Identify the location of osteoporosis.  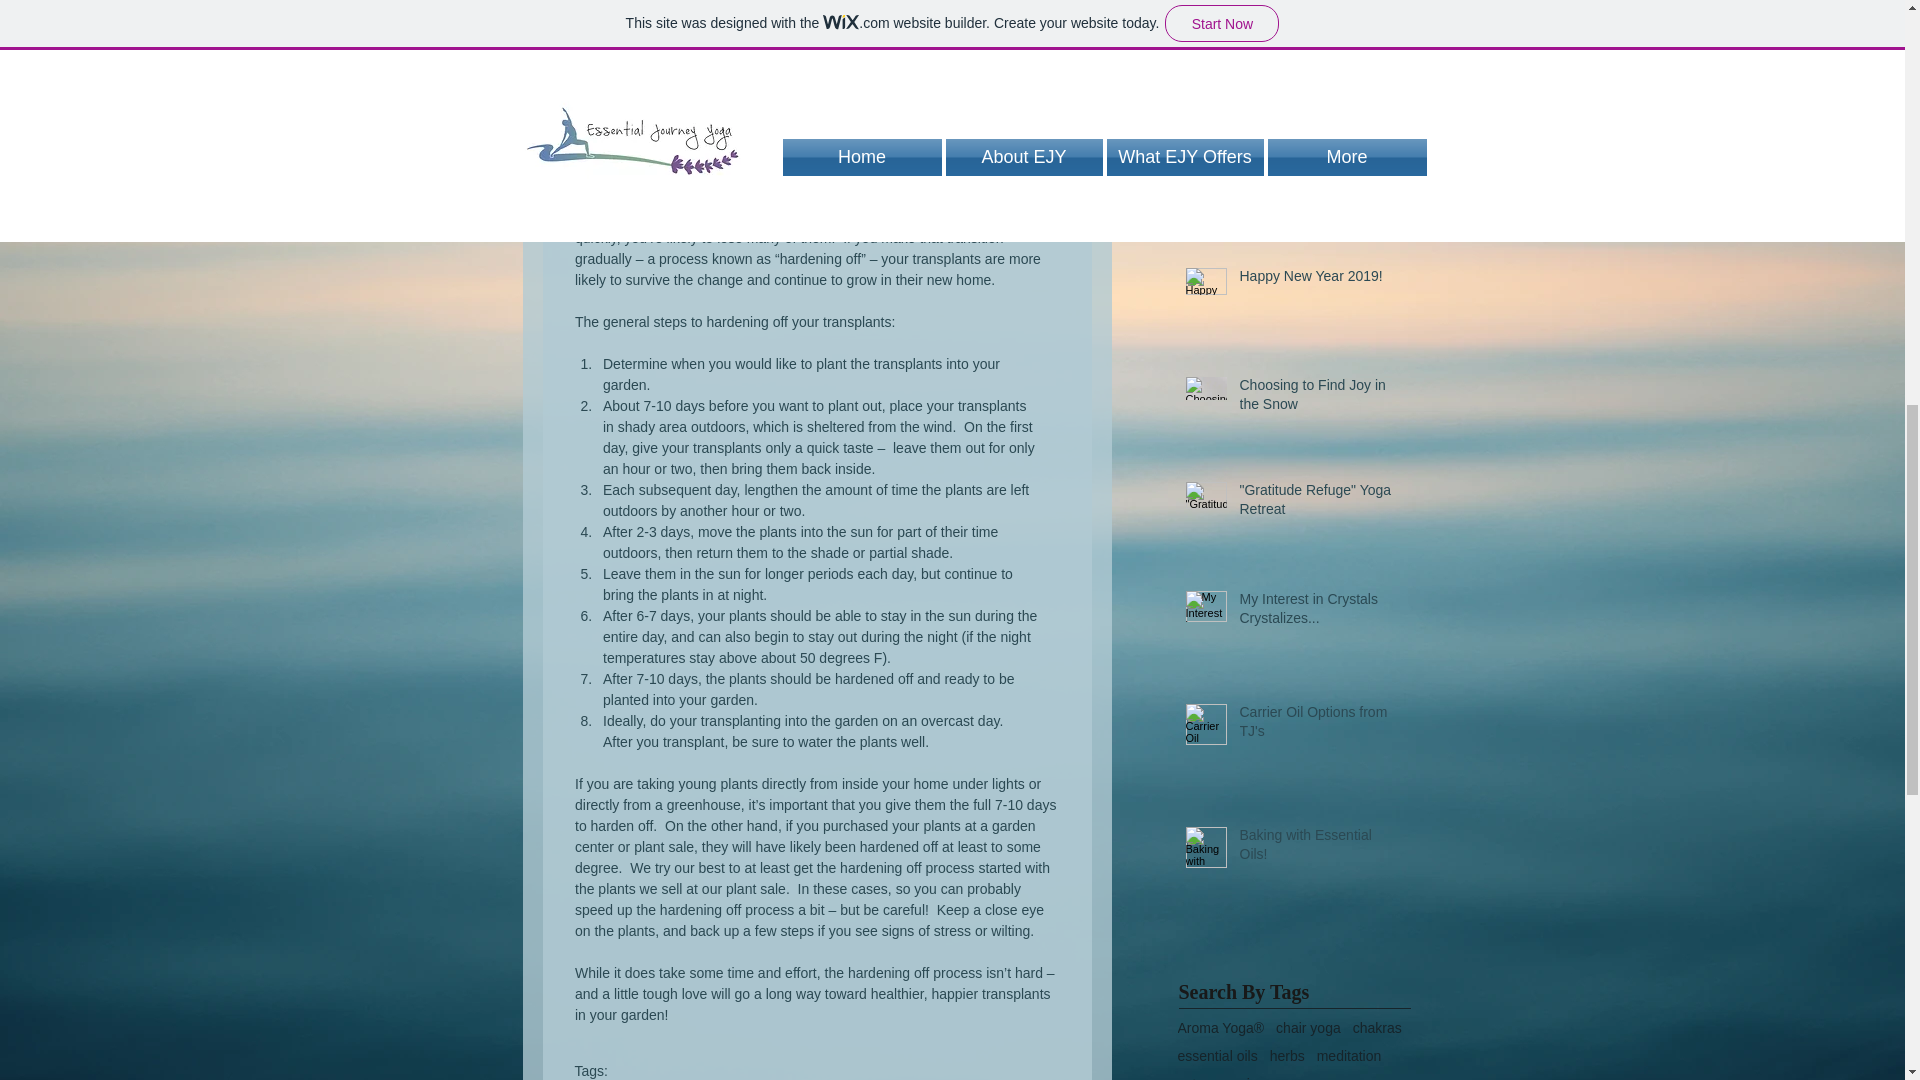
(1218, 1078).